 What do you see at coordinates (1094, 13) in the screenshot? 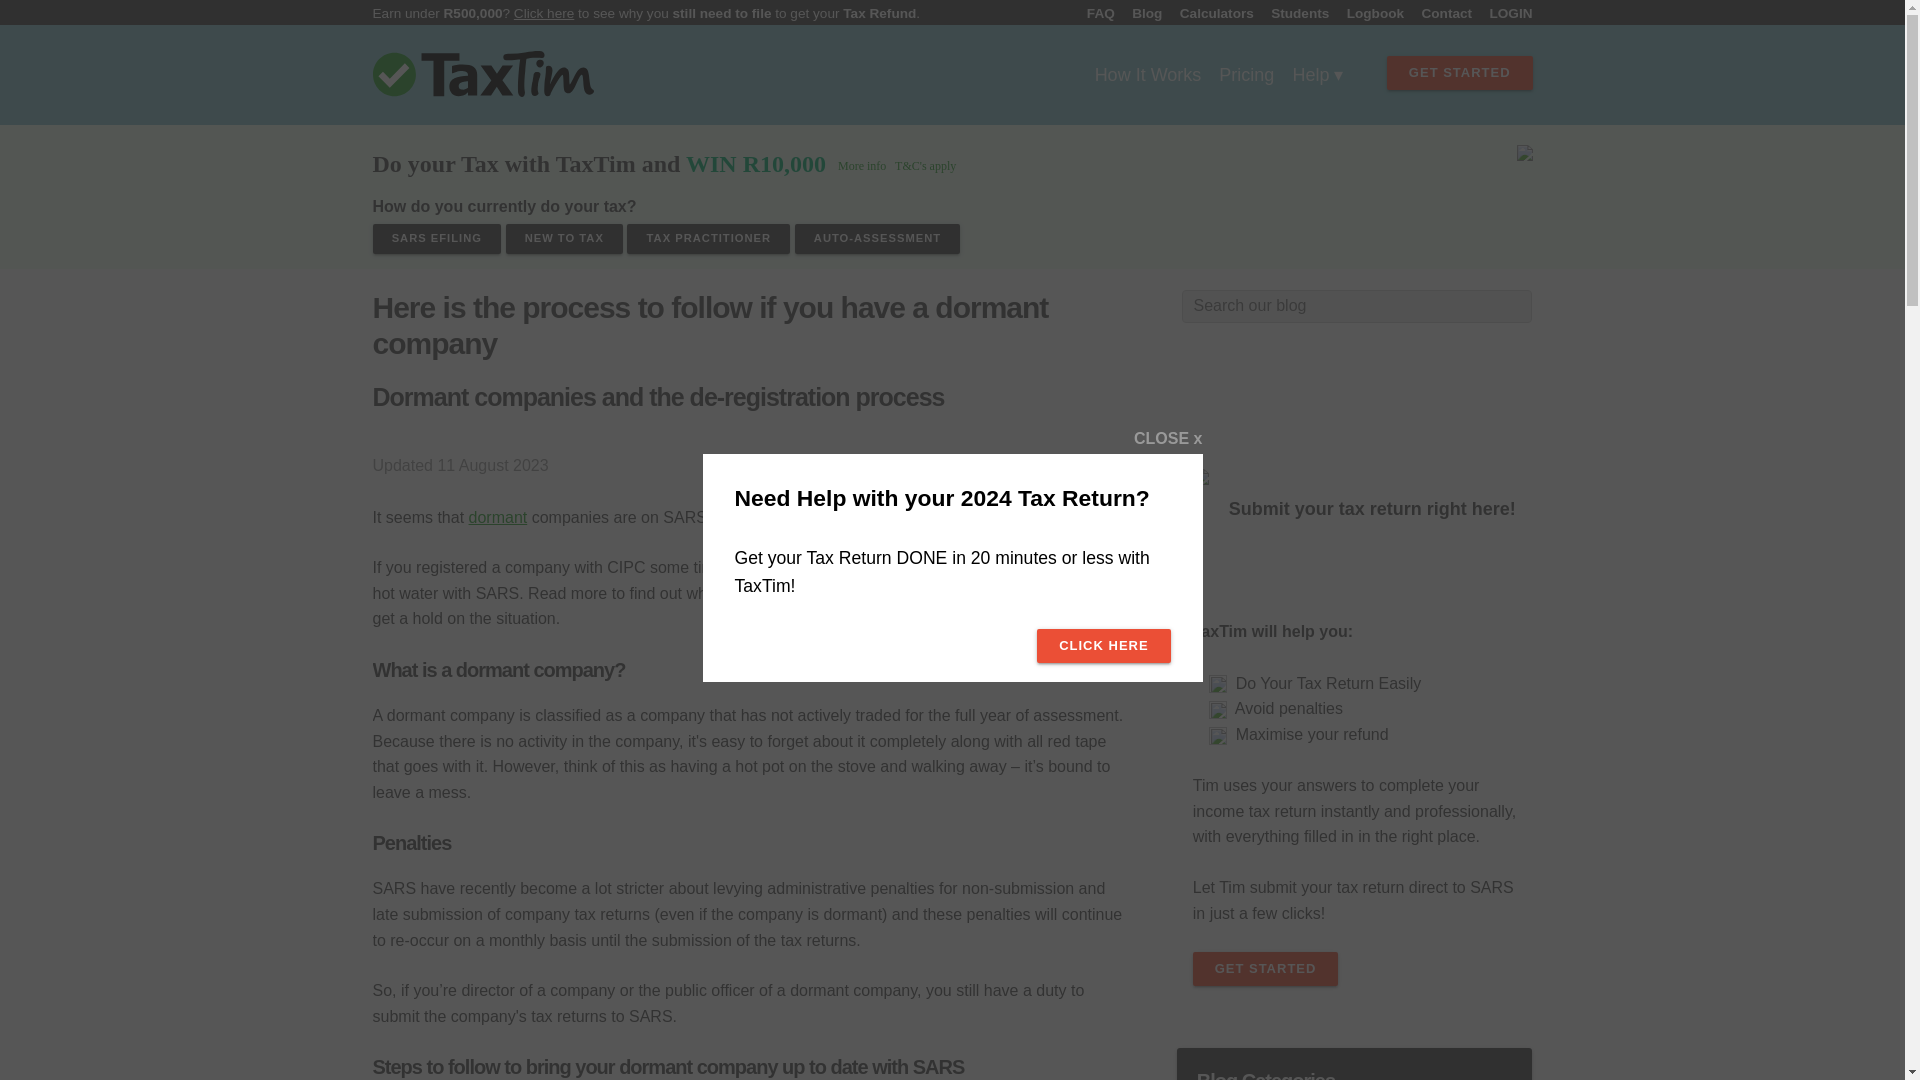
I see `FAQ` at bounding box center [1094, 13].